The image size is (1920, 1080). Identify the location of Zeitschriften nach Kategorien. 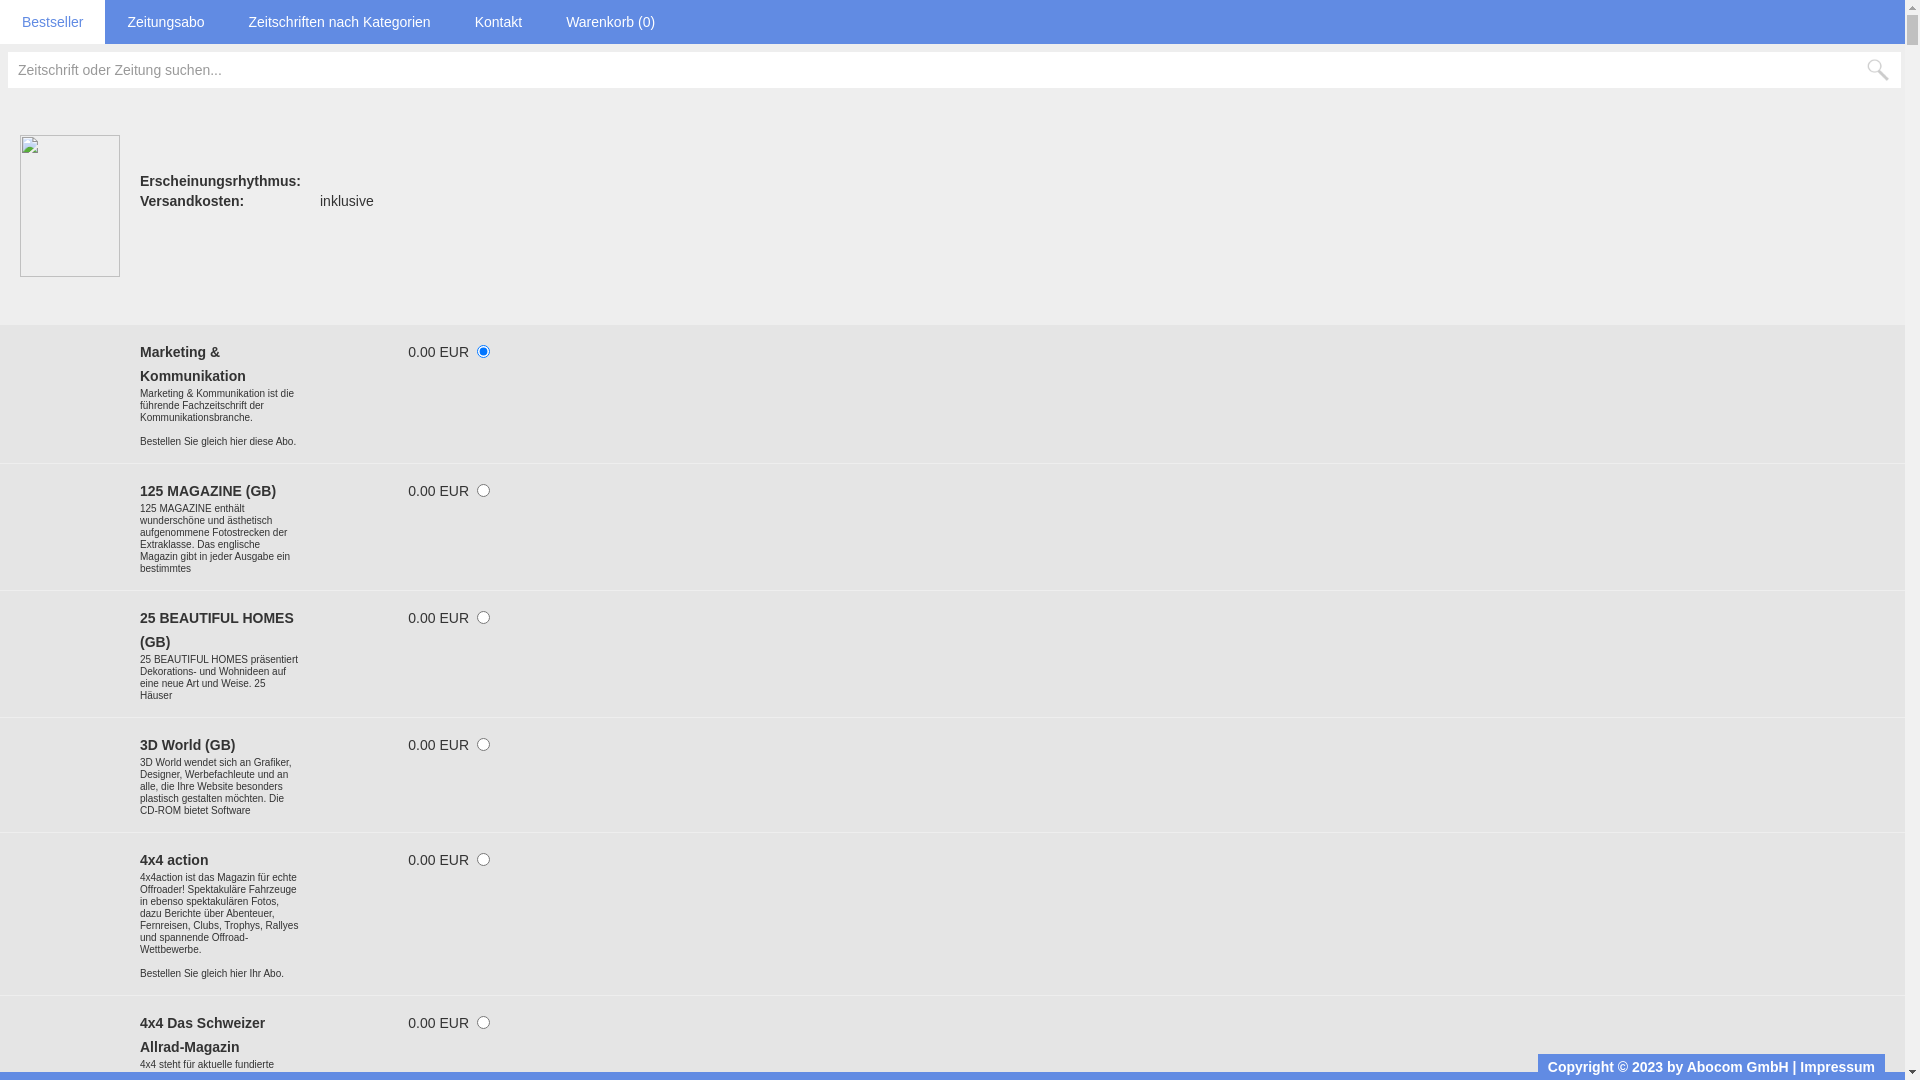
(340, 22).